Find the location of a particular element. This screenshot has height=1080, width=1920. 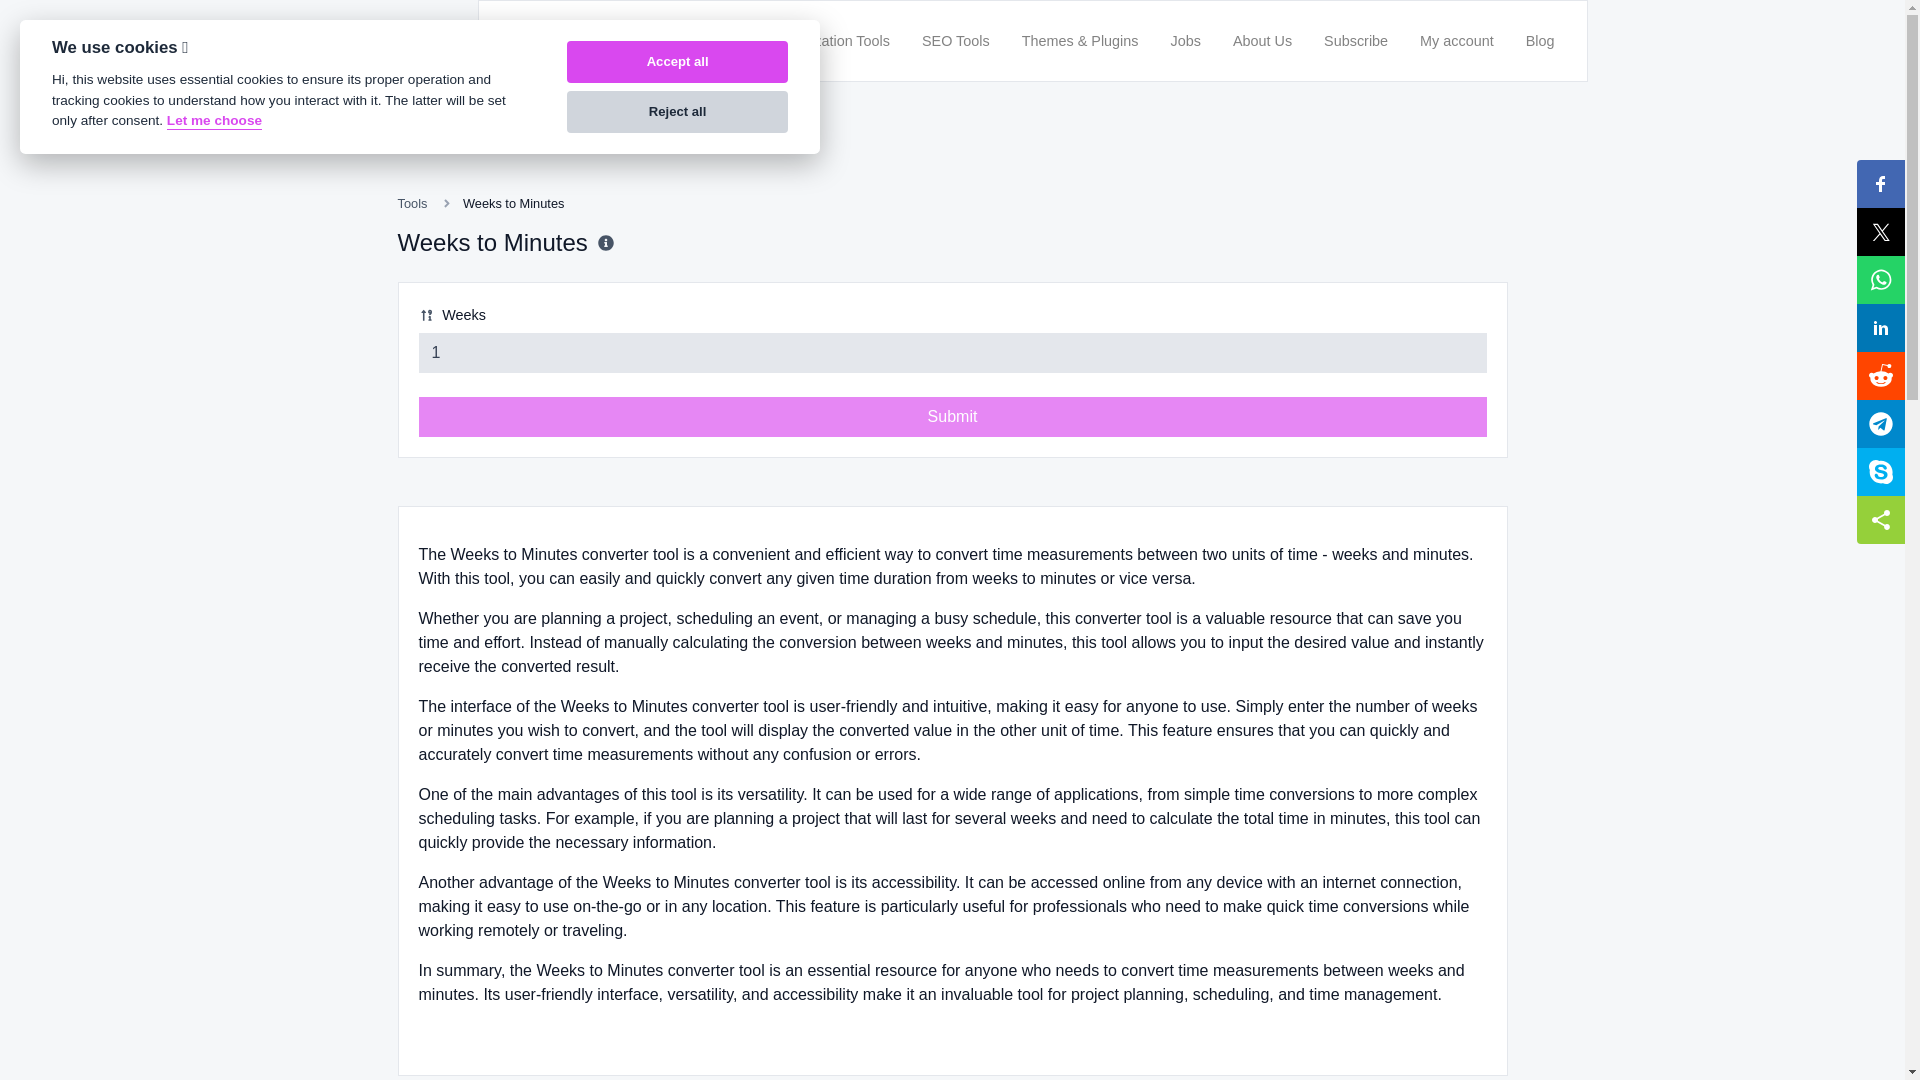

Let me choose is located at coordinates (214, 121).